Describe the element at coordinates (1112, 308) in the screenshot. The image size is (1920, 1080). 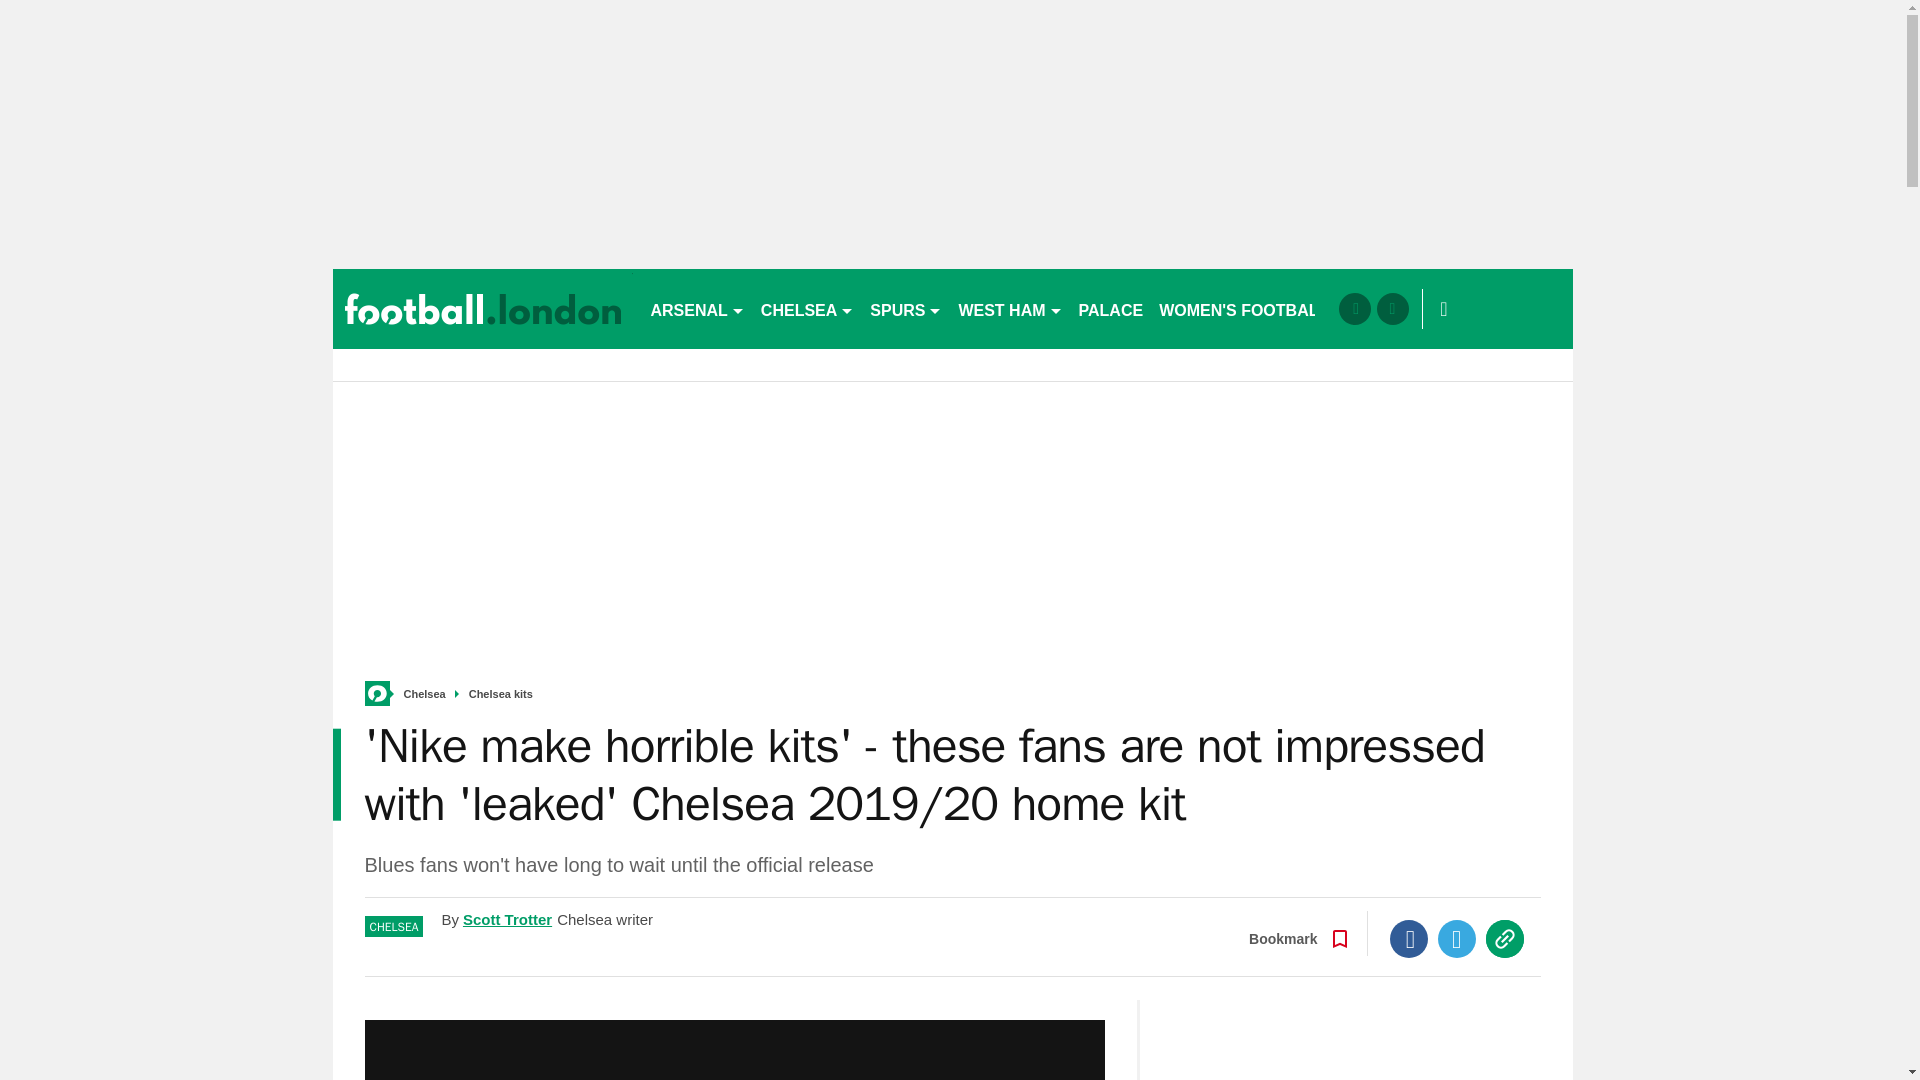
I see `PALACE` at that location.